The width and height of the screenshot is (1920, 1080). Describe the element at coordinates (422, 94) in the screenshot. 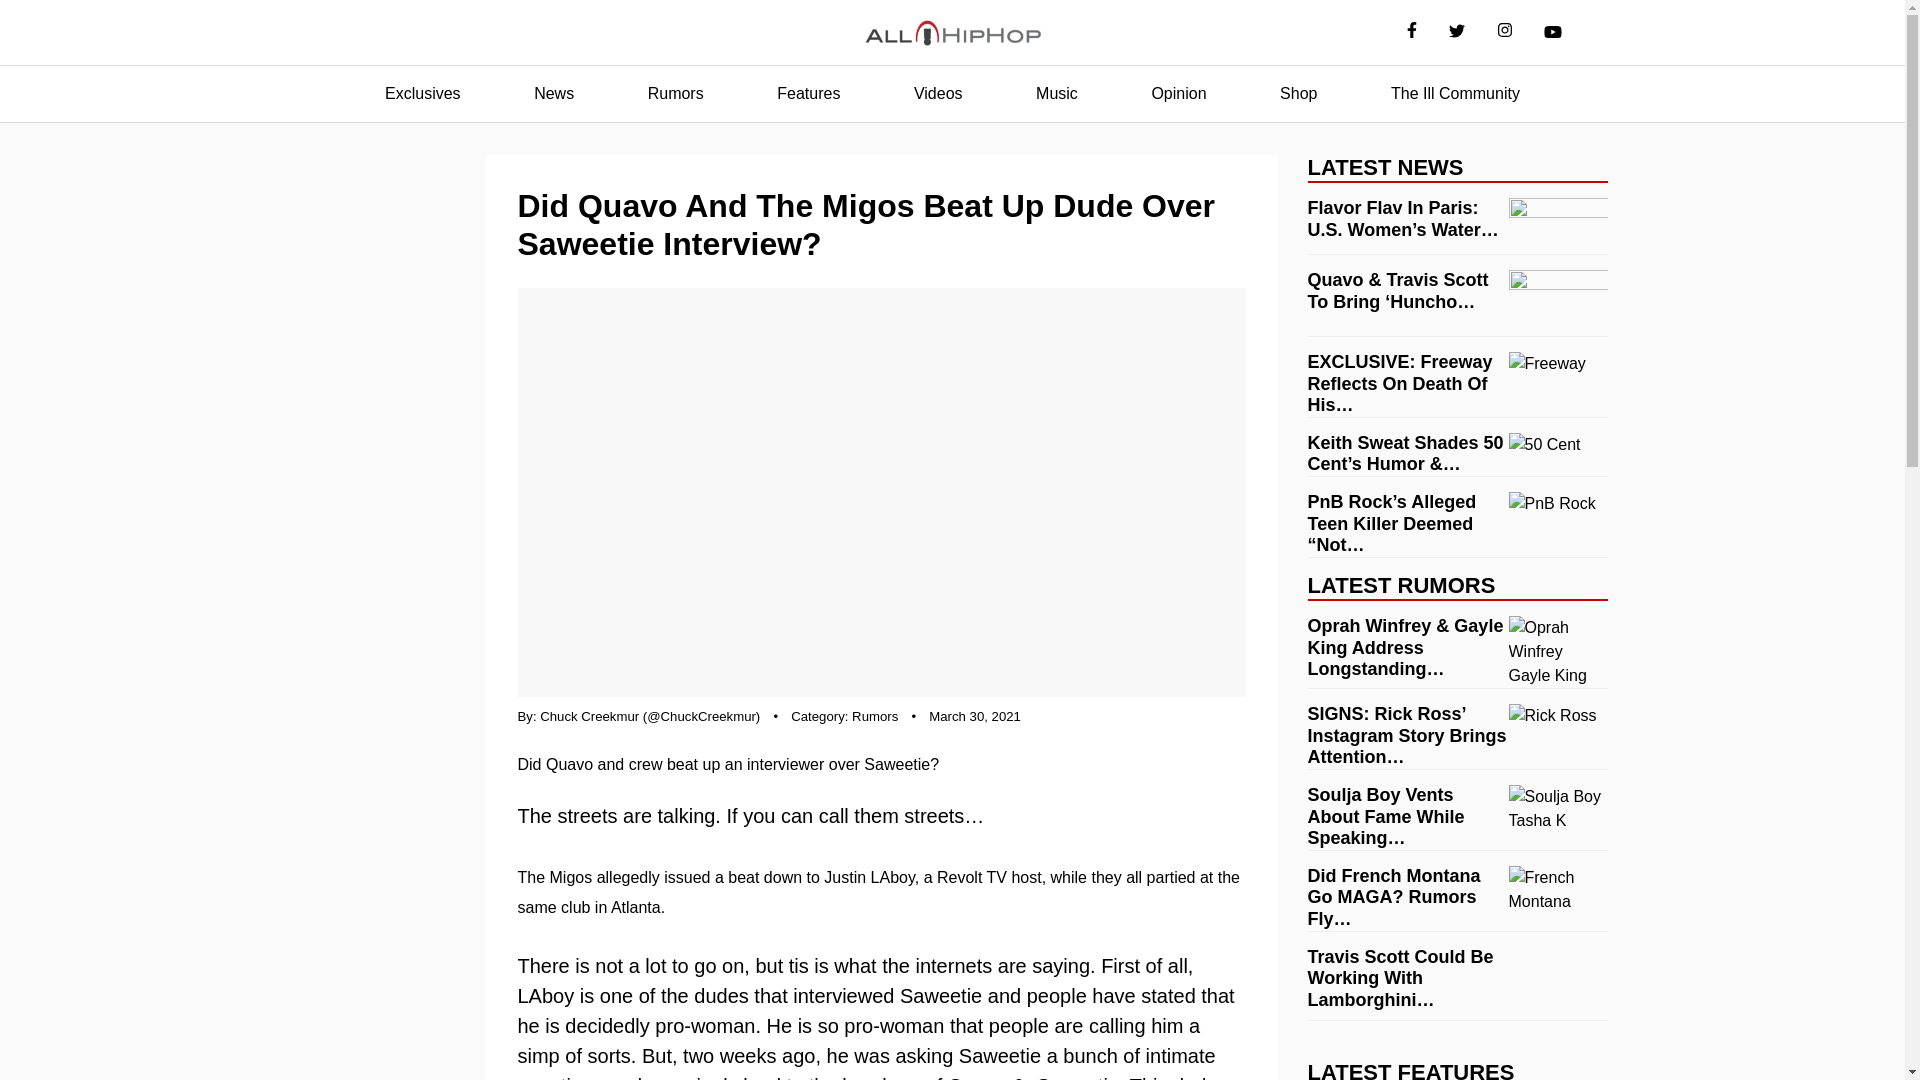

I see `Exclusives` at that location.